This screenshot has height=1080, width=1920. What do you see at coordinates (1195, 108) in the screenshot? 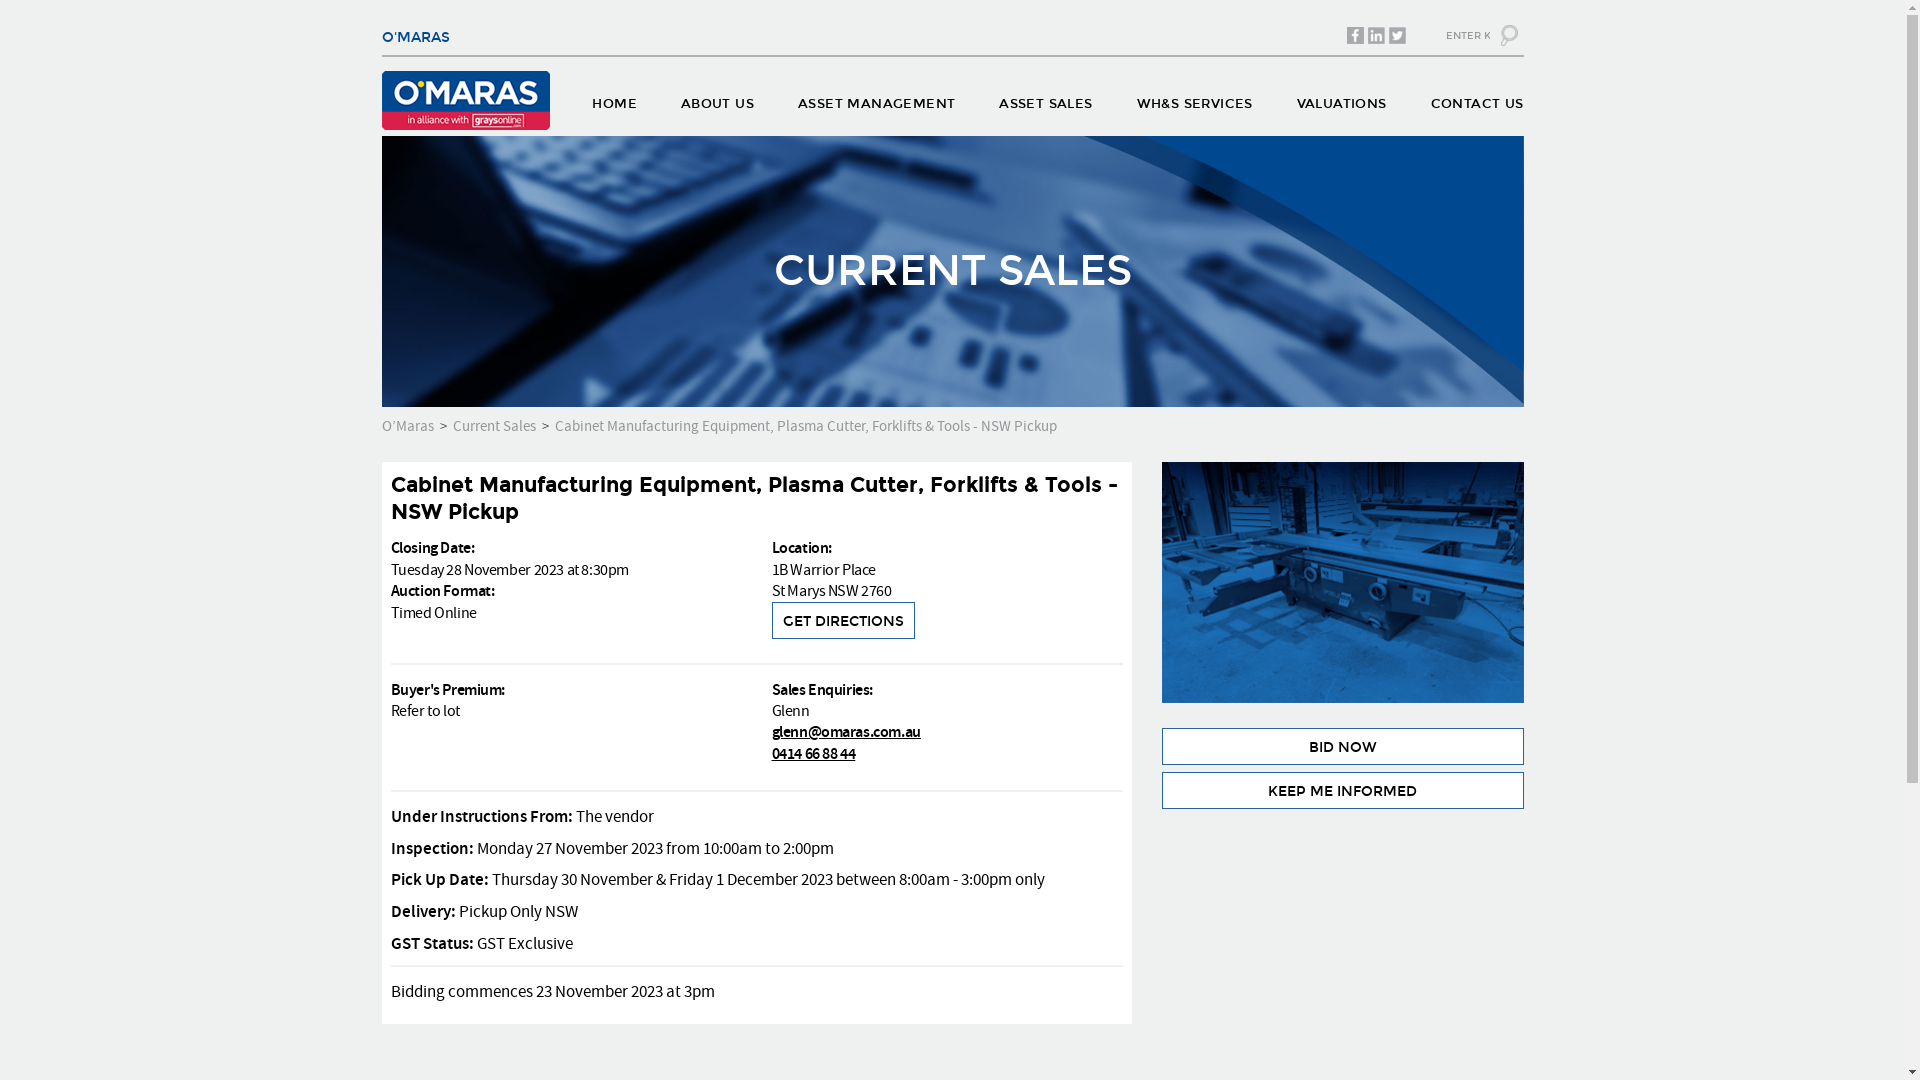
I see `WH&S SERVICES` at bounding box center [1195, 108].